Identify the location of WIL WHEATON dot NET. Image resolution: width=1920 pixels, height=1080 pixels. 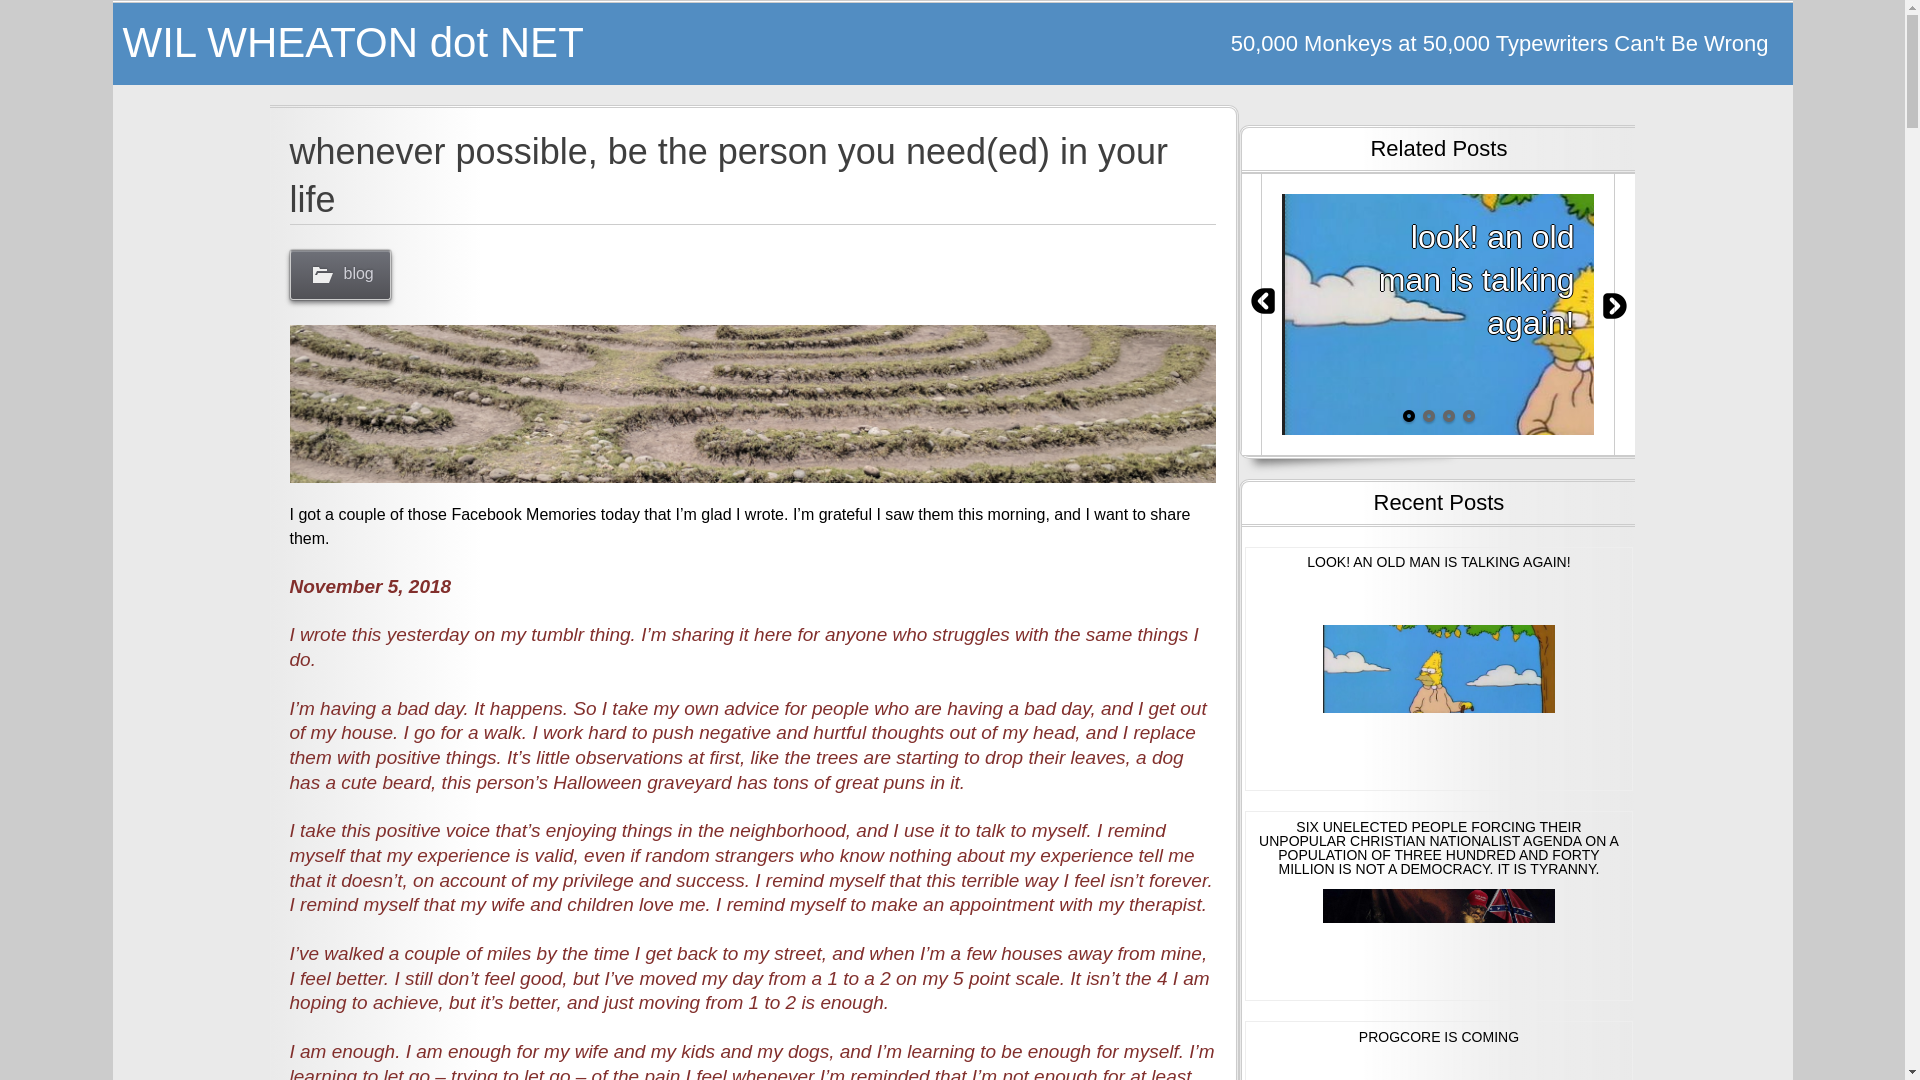
(532, 43).